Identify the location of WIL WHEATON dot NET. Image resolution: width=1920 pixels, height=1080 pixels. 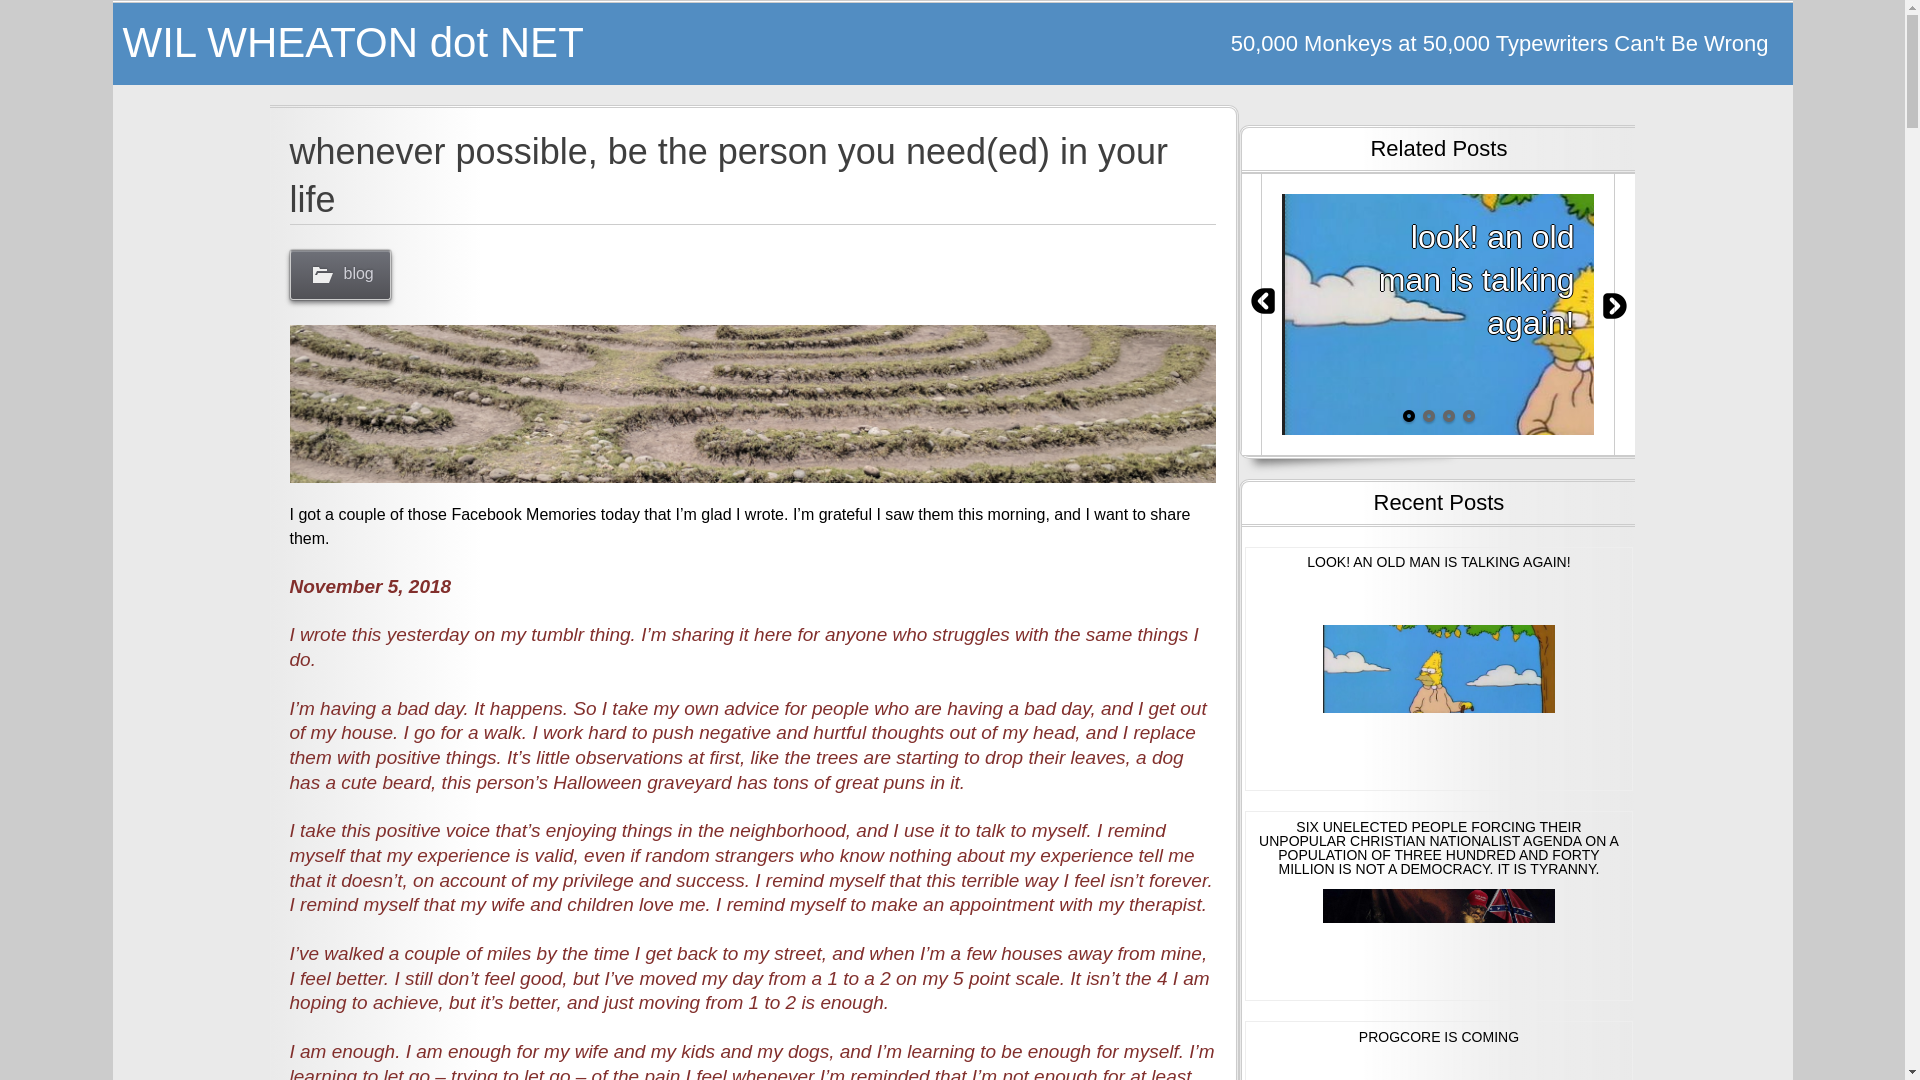
(532, 43).